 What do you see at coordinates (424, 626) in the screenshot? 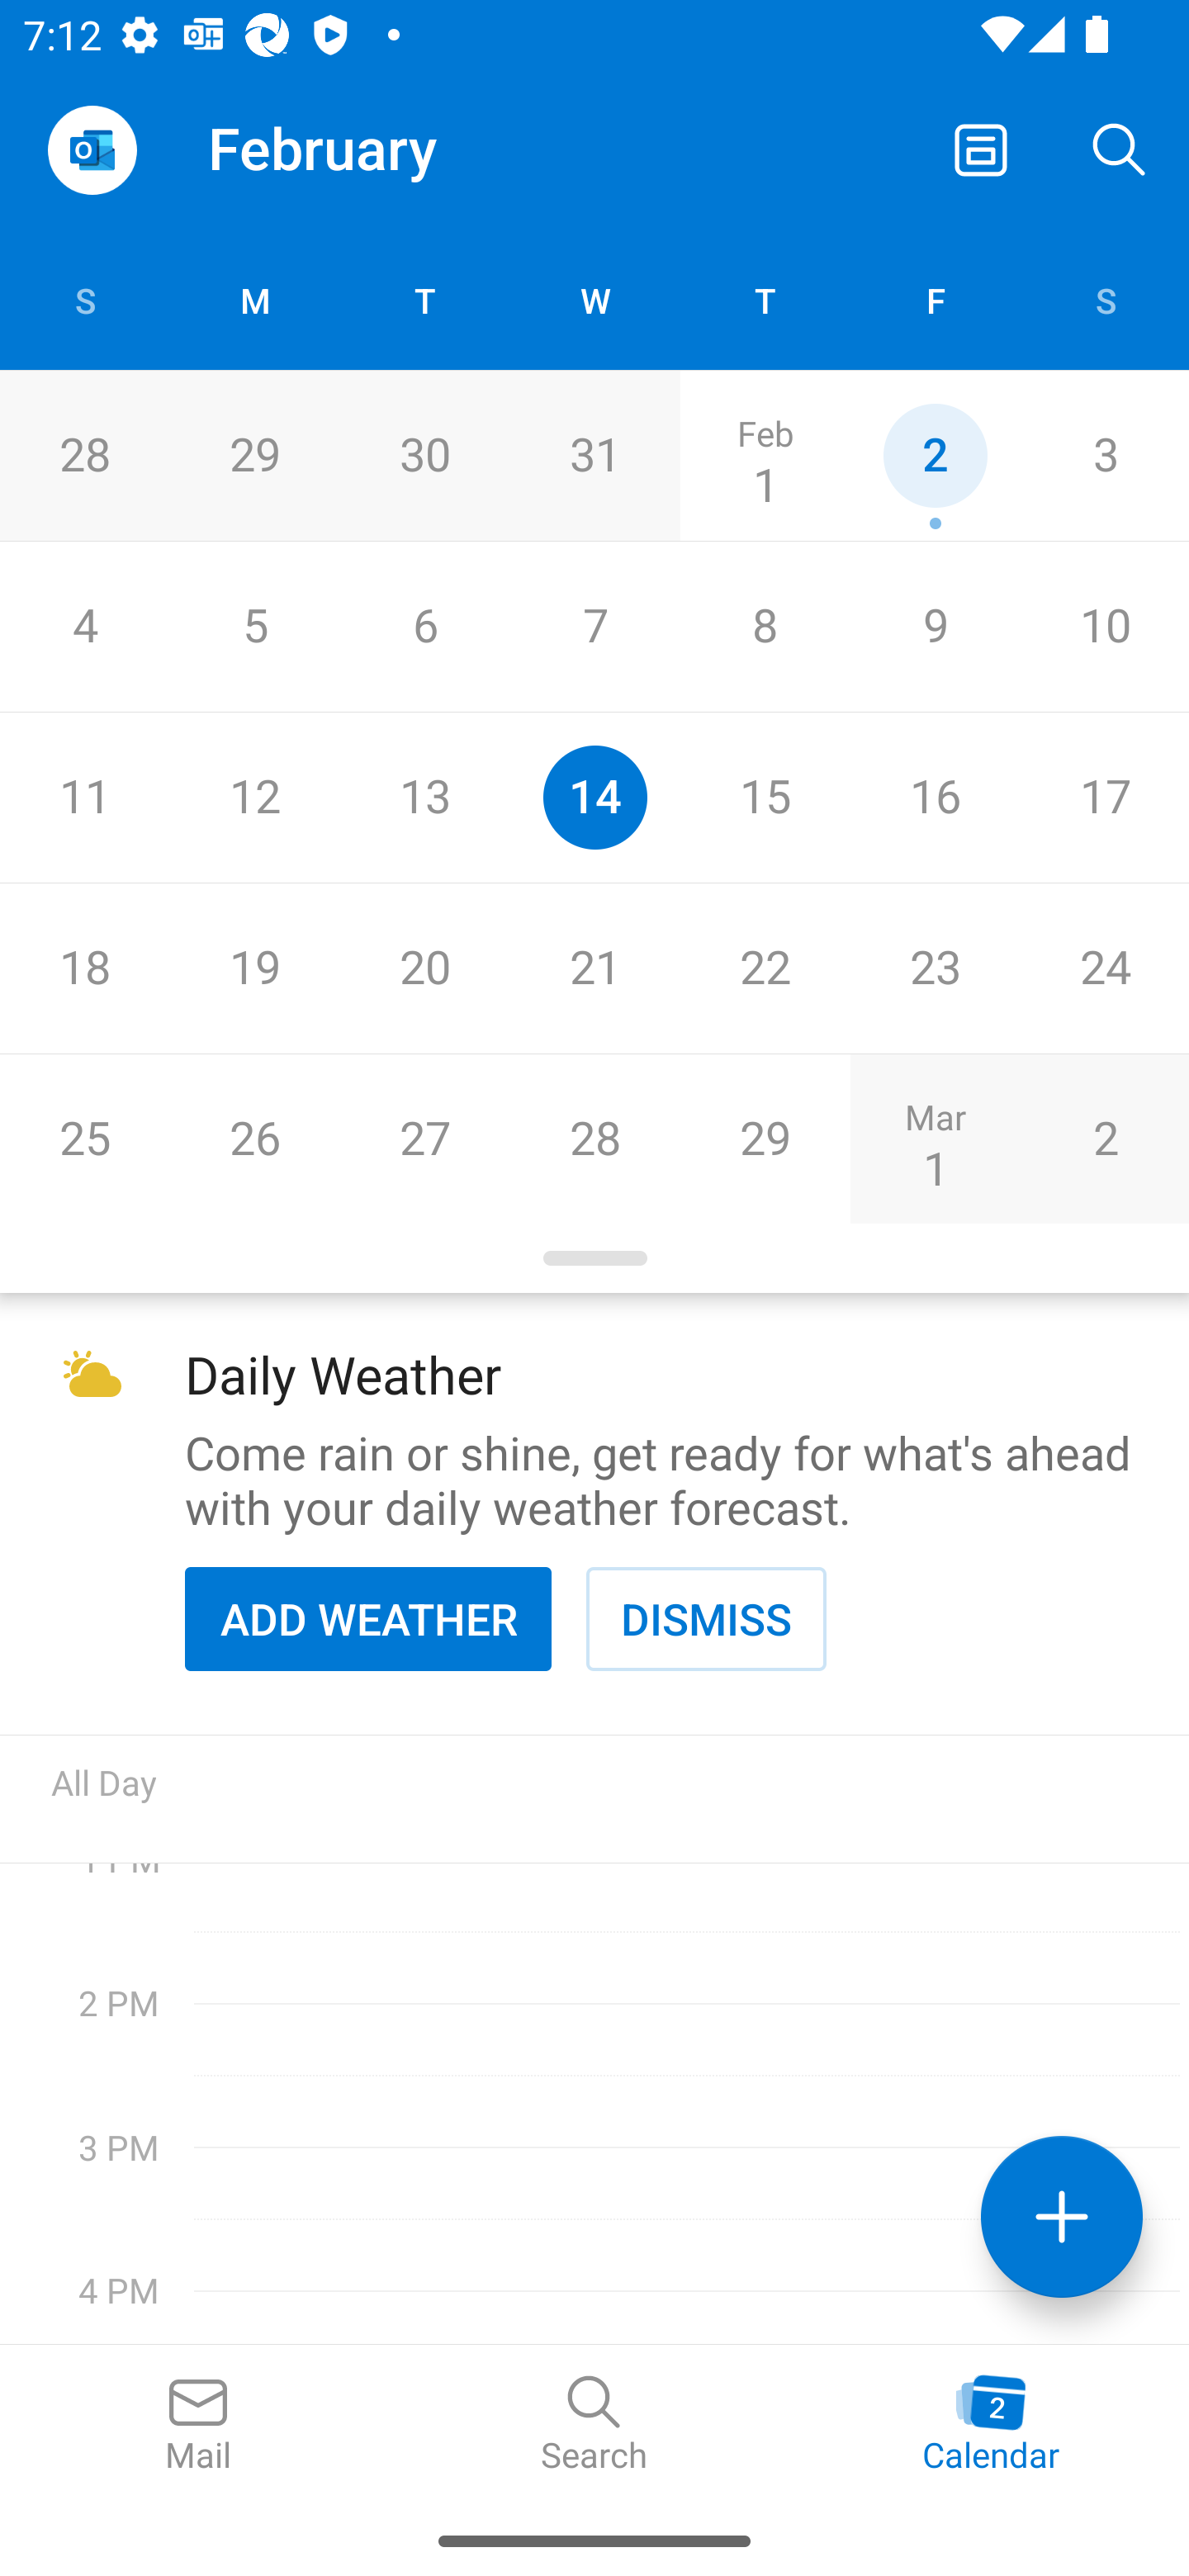
I see `6 Tuesday, February 6` at bounding box center [424, 626].